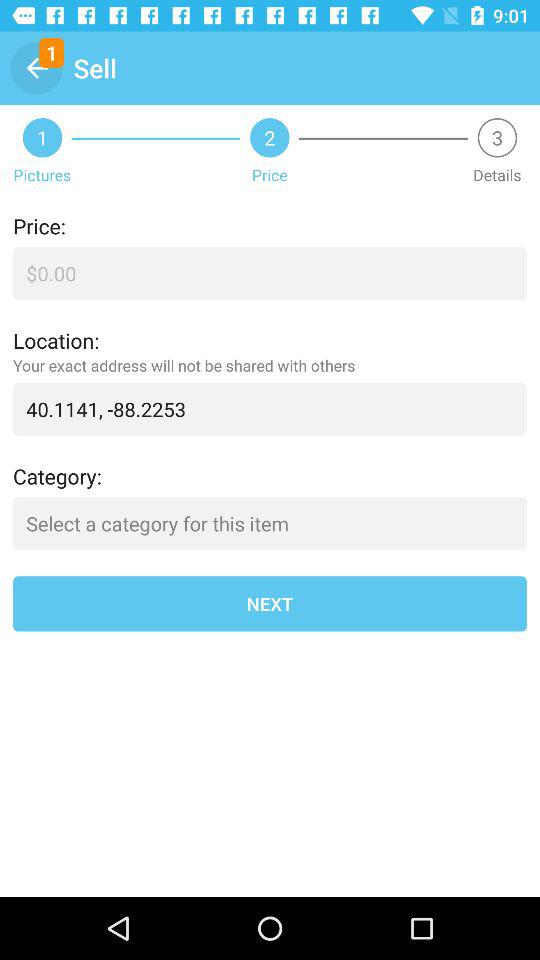 The width and height of the screenshot is (540, 960). Describe the element at coordinates (270, 524) in the screenshot. I see `scroll until the select a category icon` at that location.